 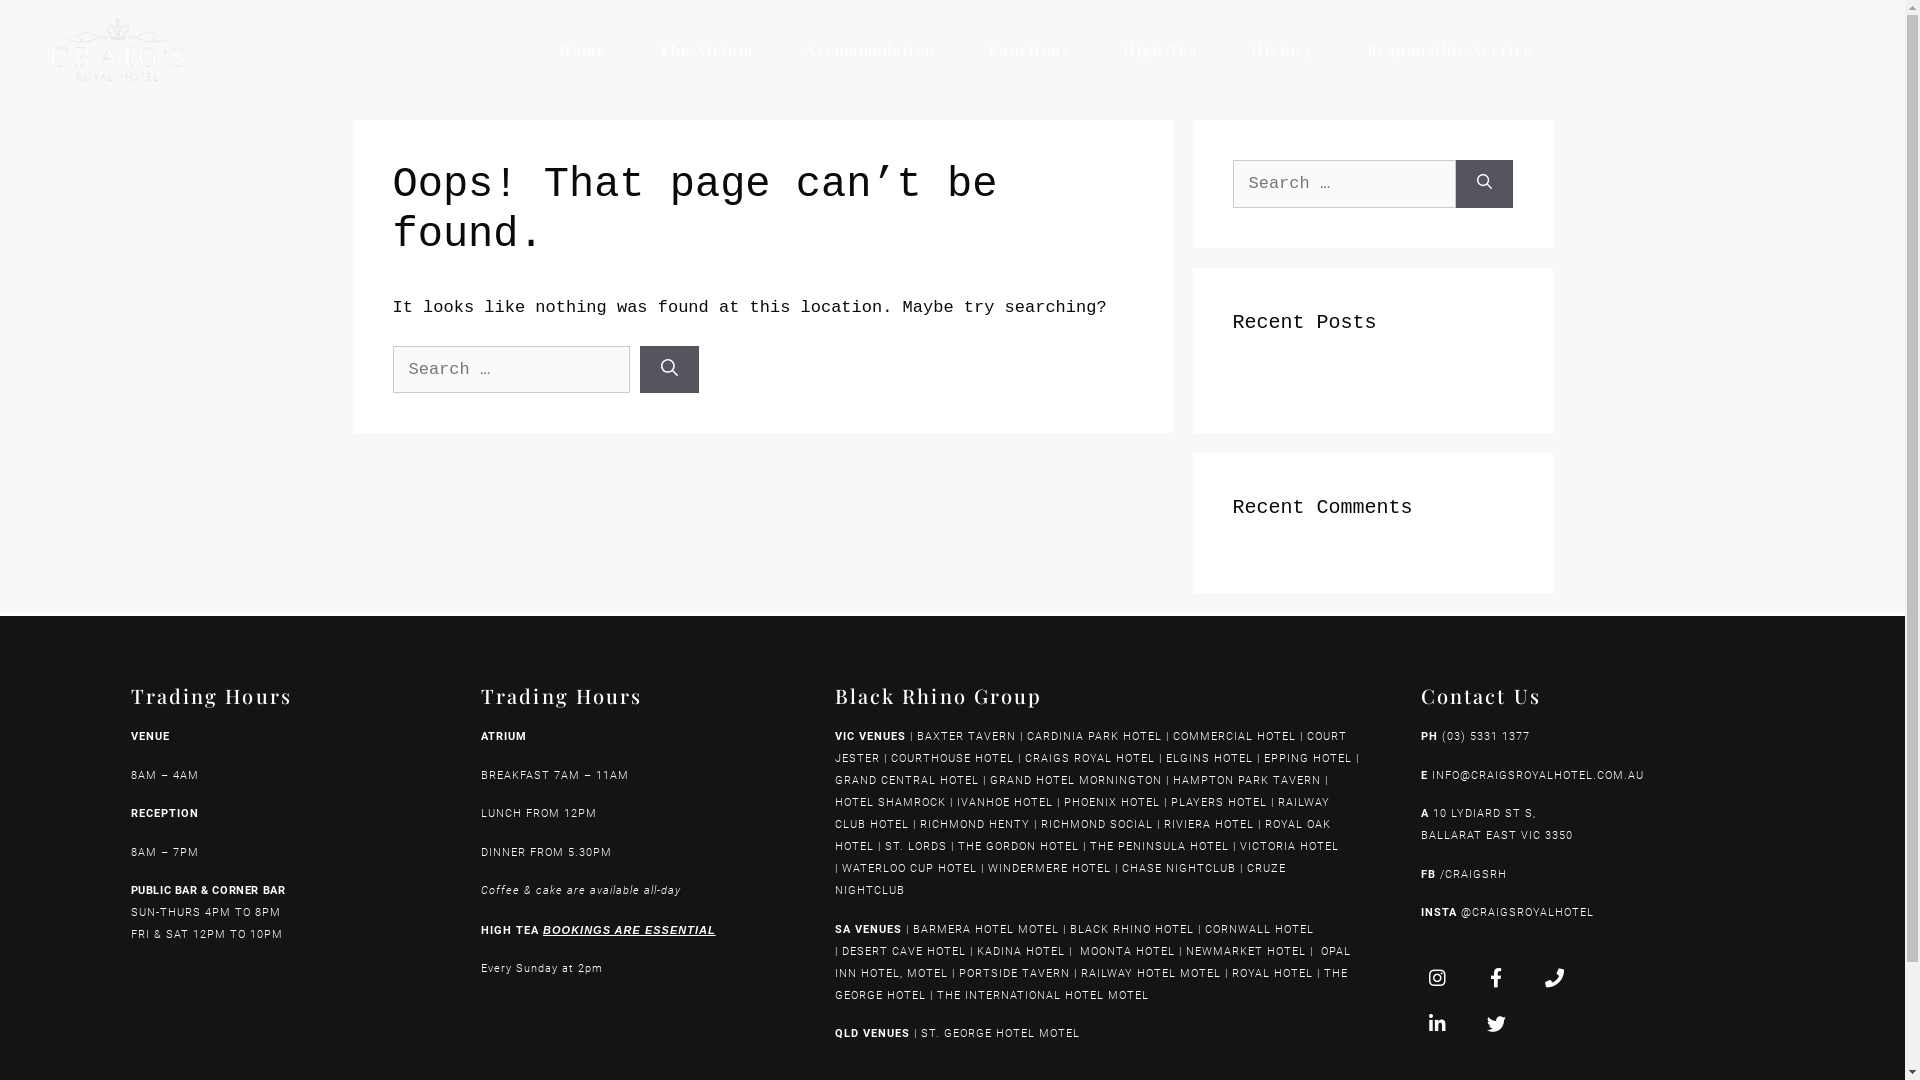 What do you see at coordinates (1000, 1034) in the screenshot?
I see `ST. GEORGE HOTEL MOTEL` at bounding box center [1000, 1034].